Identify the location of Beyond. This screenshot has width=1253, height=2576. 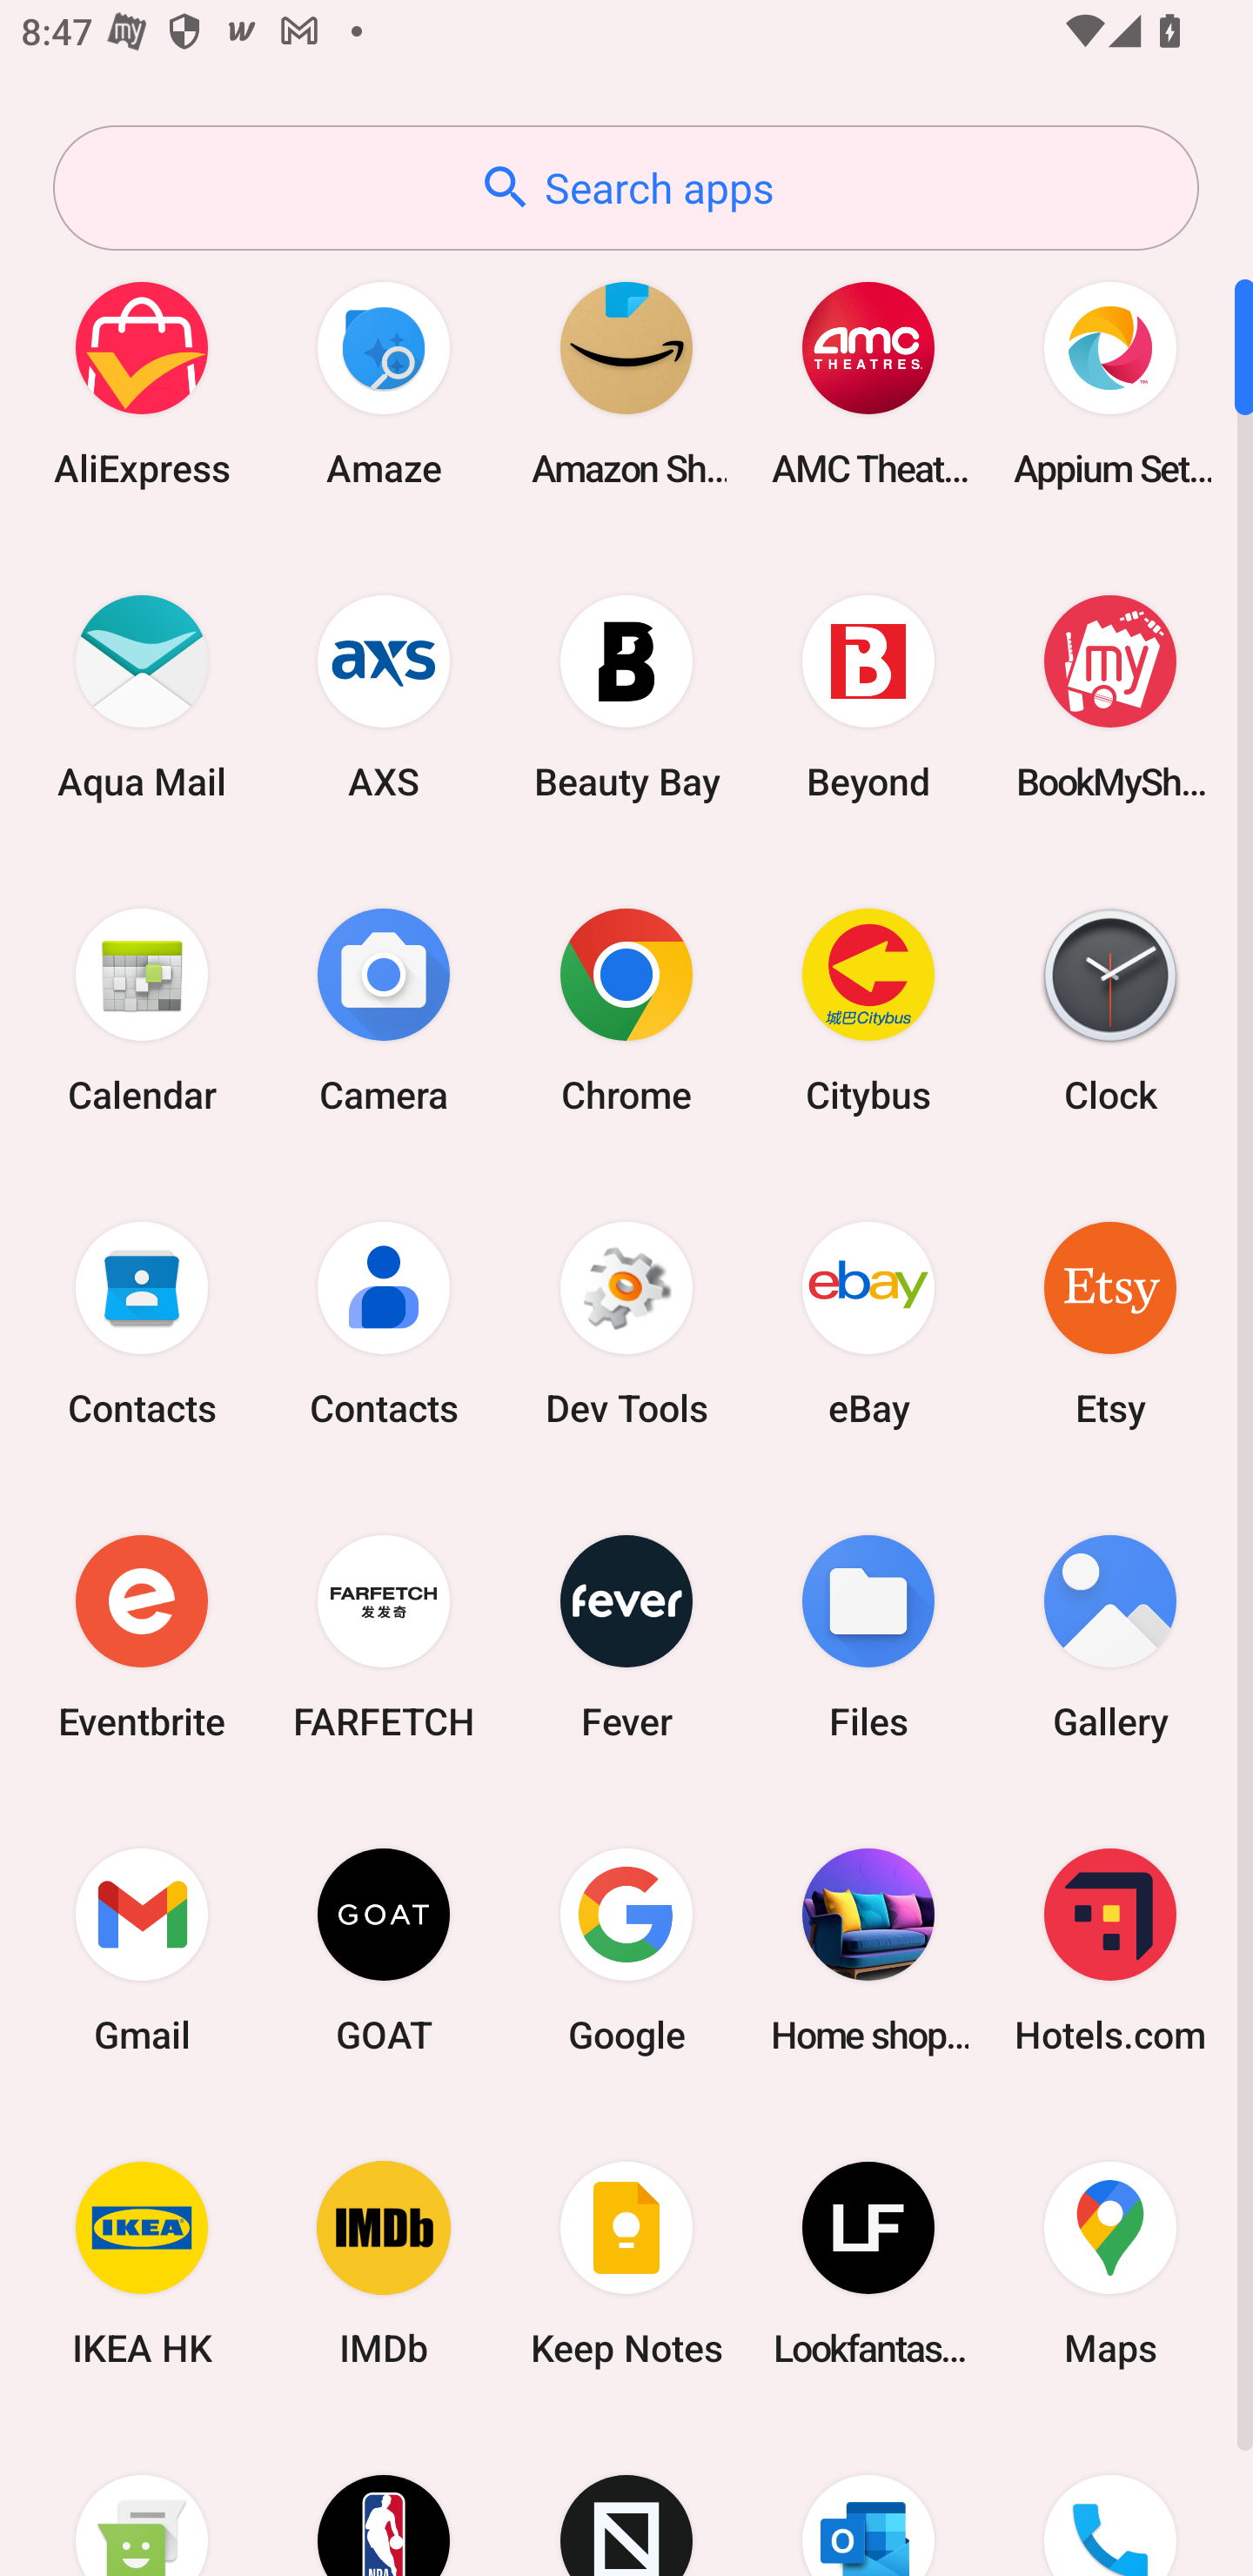
(868, 696).